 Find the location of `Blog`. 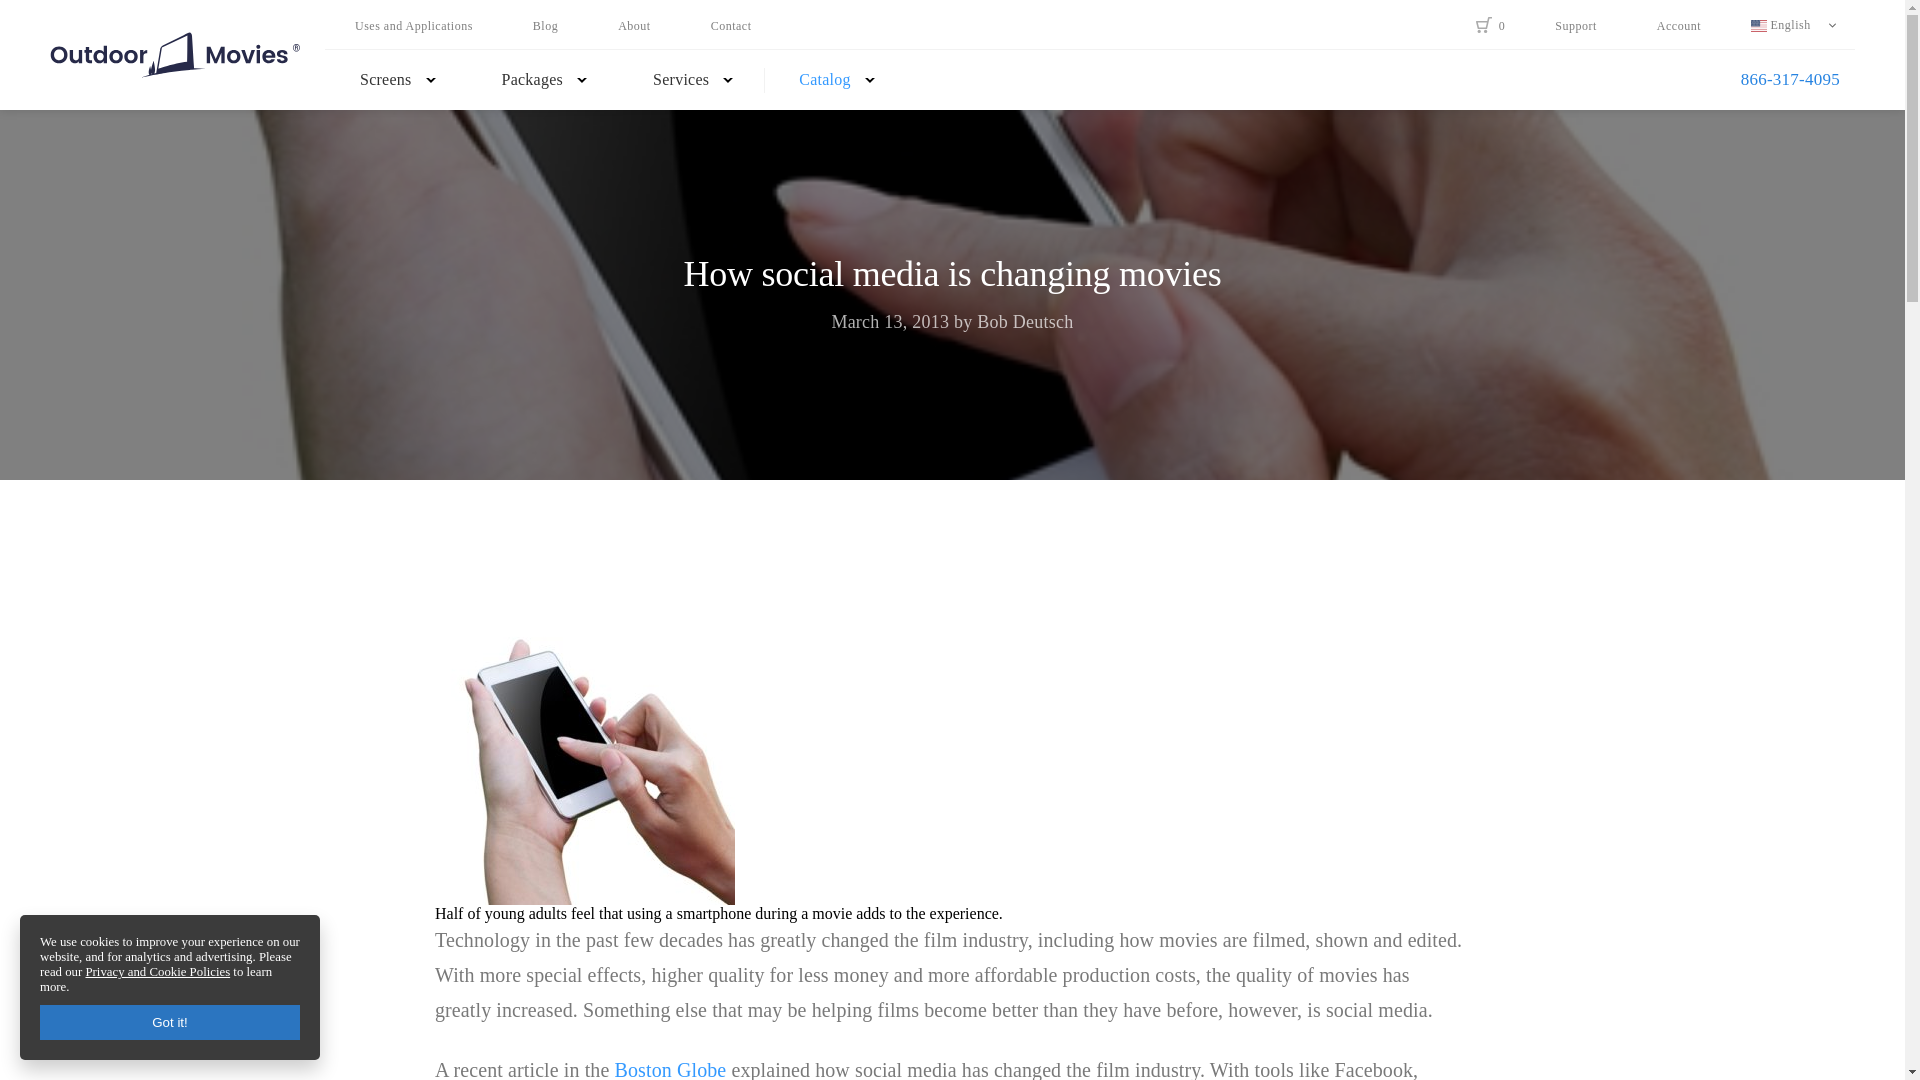

Blog is located at coordinates (545, 26).